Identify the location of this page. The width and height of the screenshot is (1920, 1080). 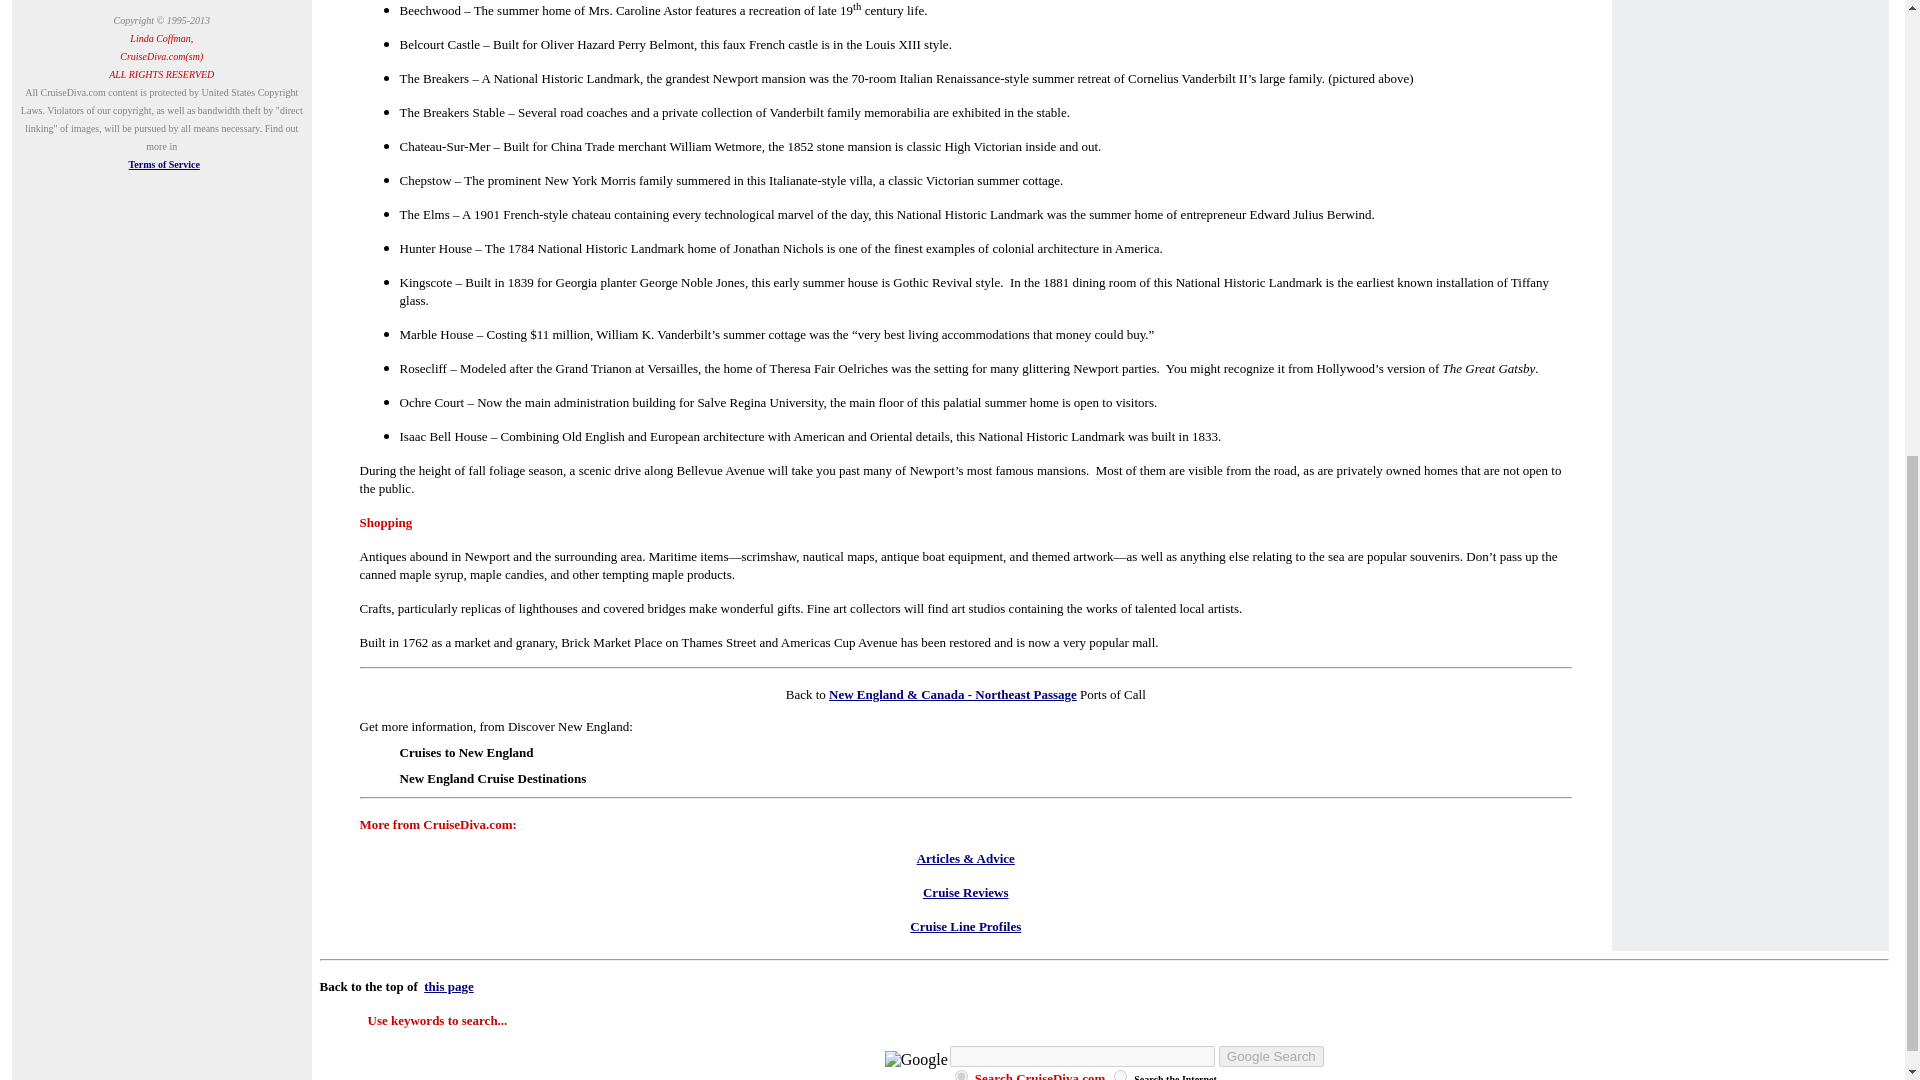
(448, 986).